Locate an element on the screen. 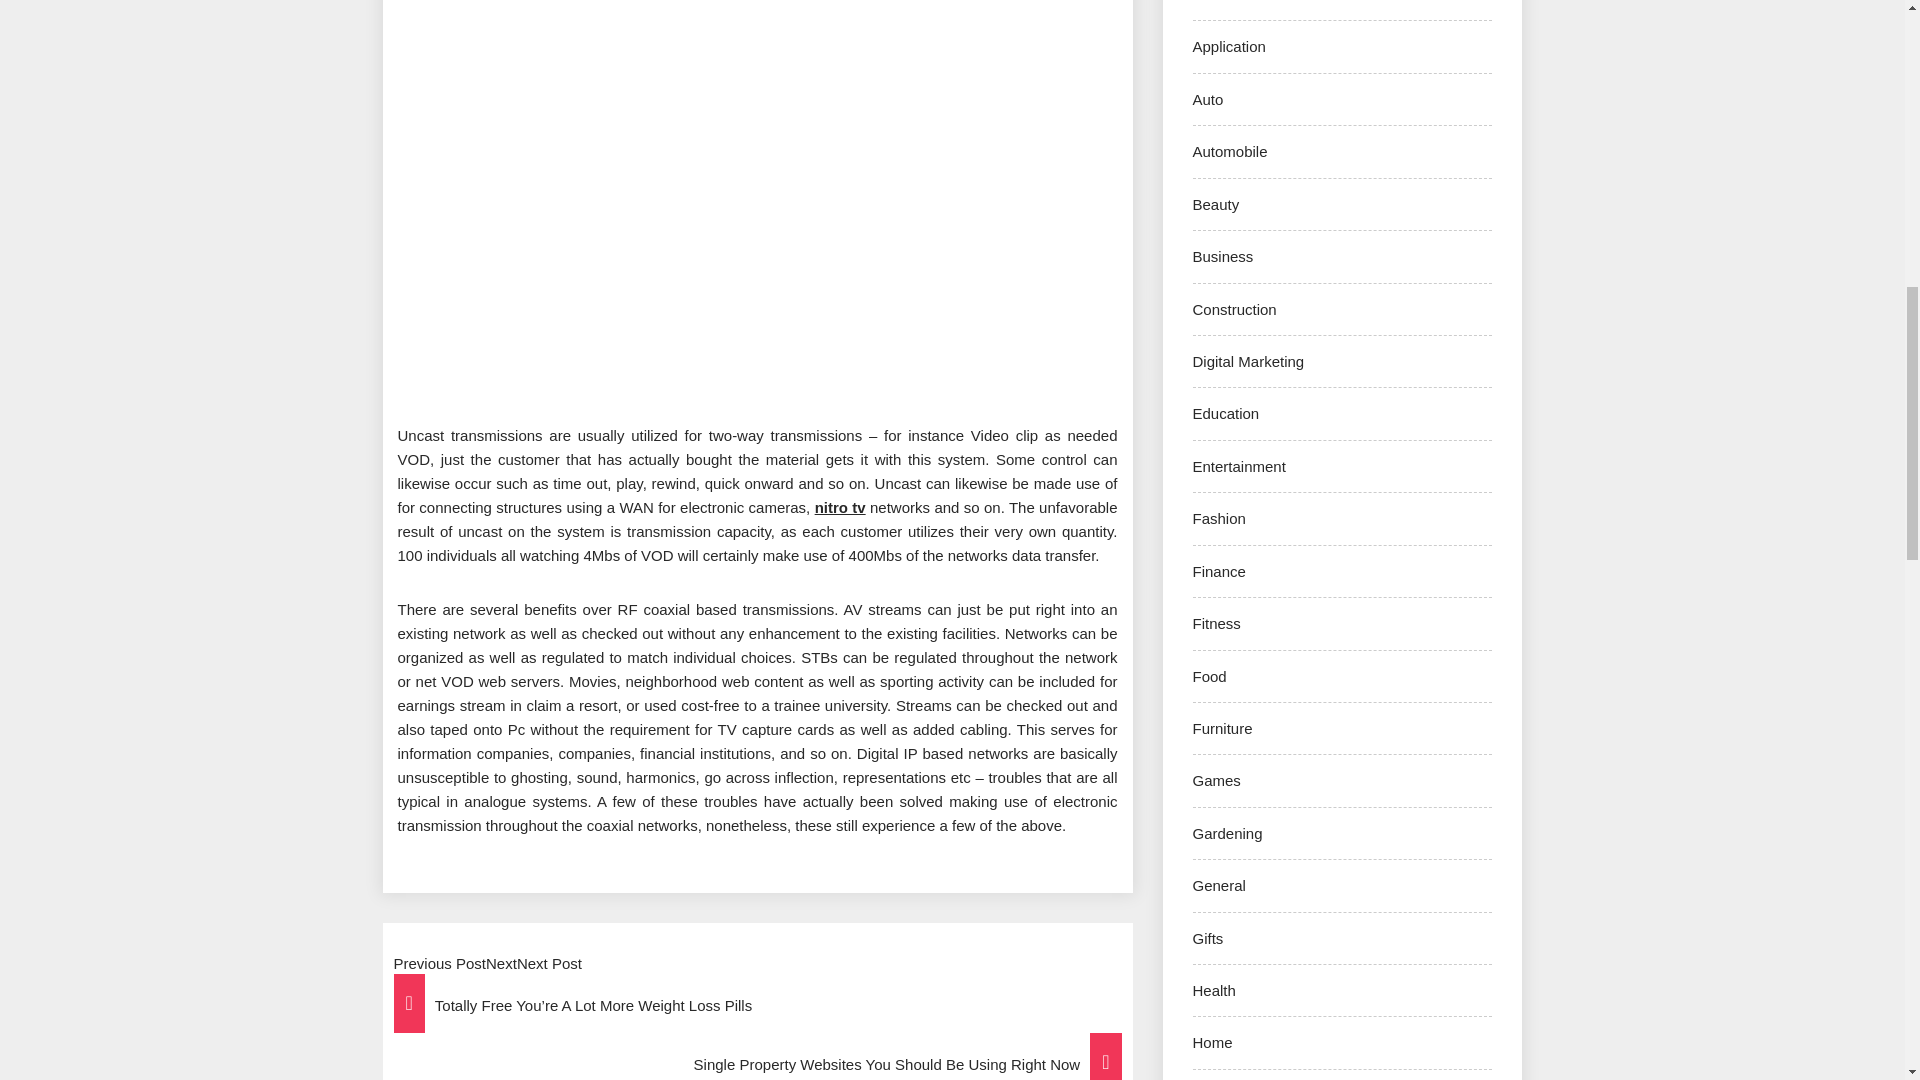 The image size is (1920, 1080). nitro tv is located at coordinates (840, 507).